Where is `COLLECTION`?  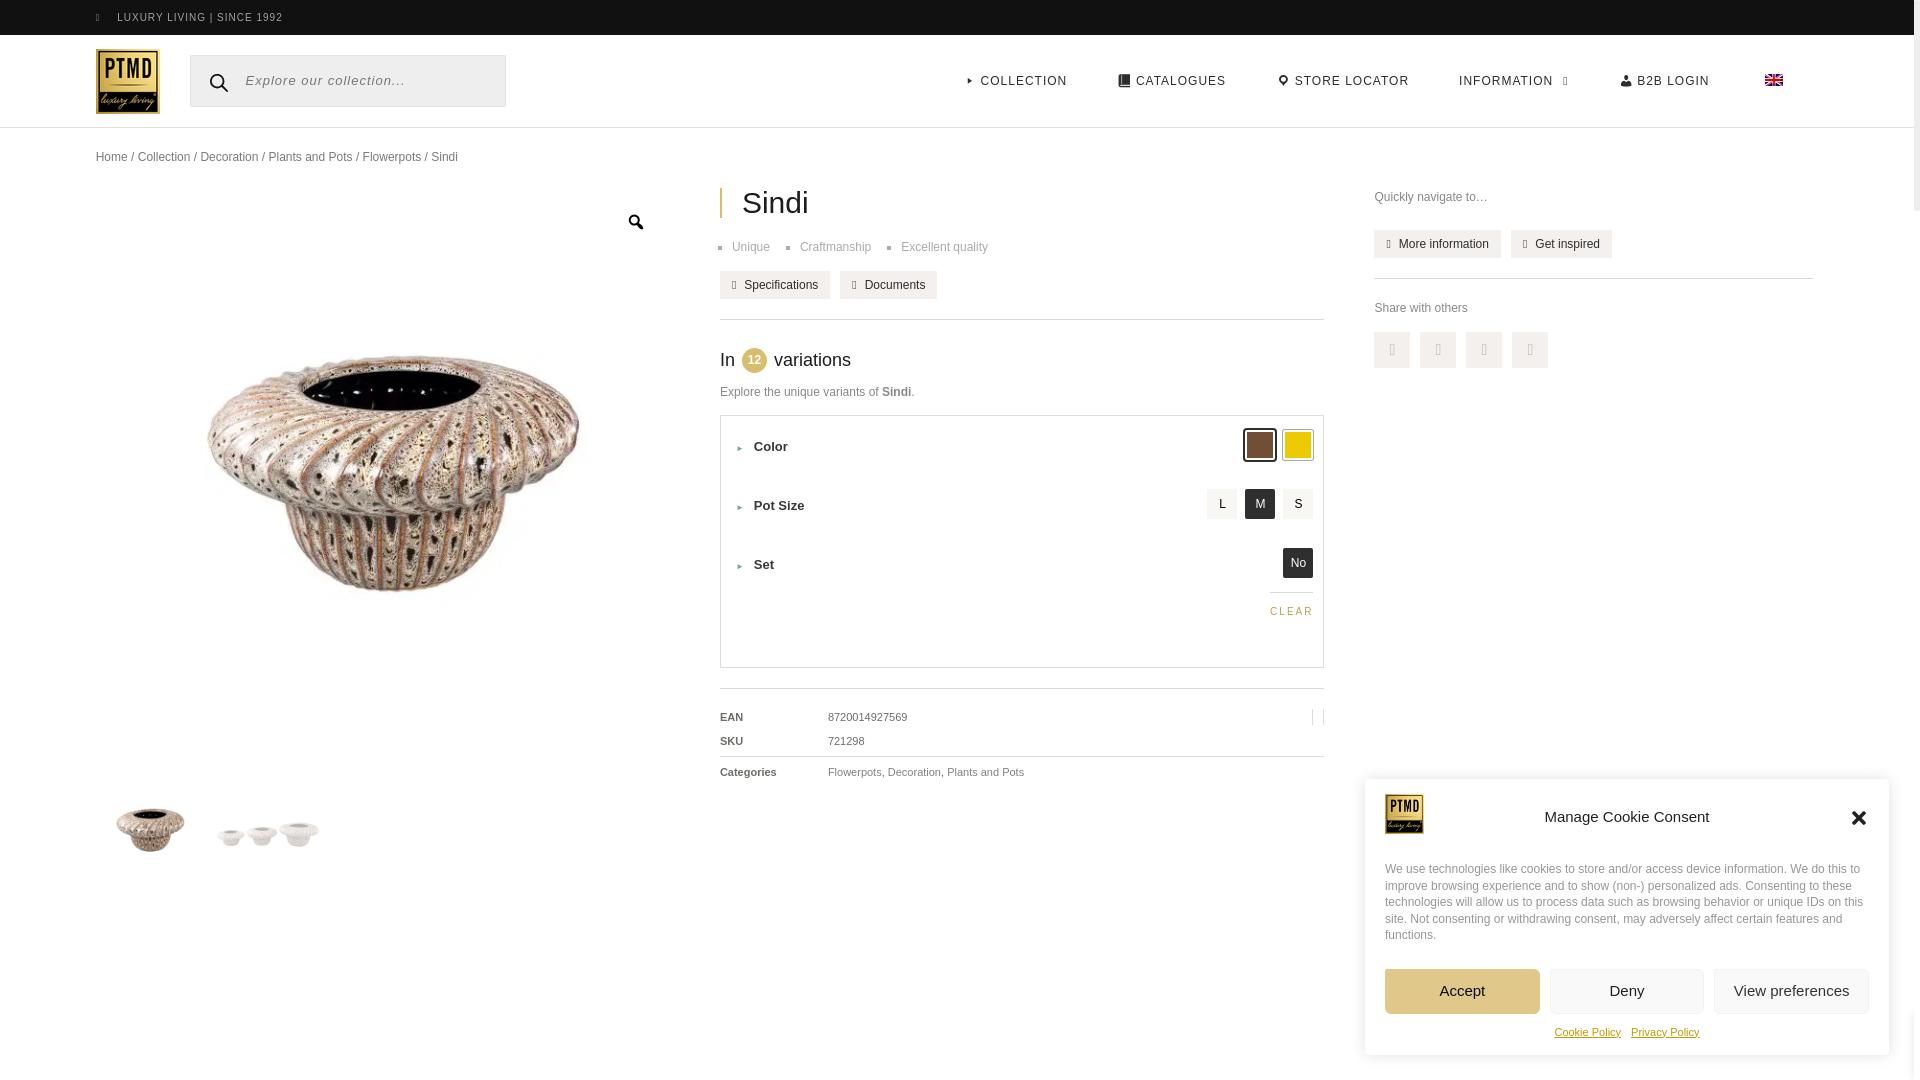 COLLECTION is located at coordinates (1014, 80).